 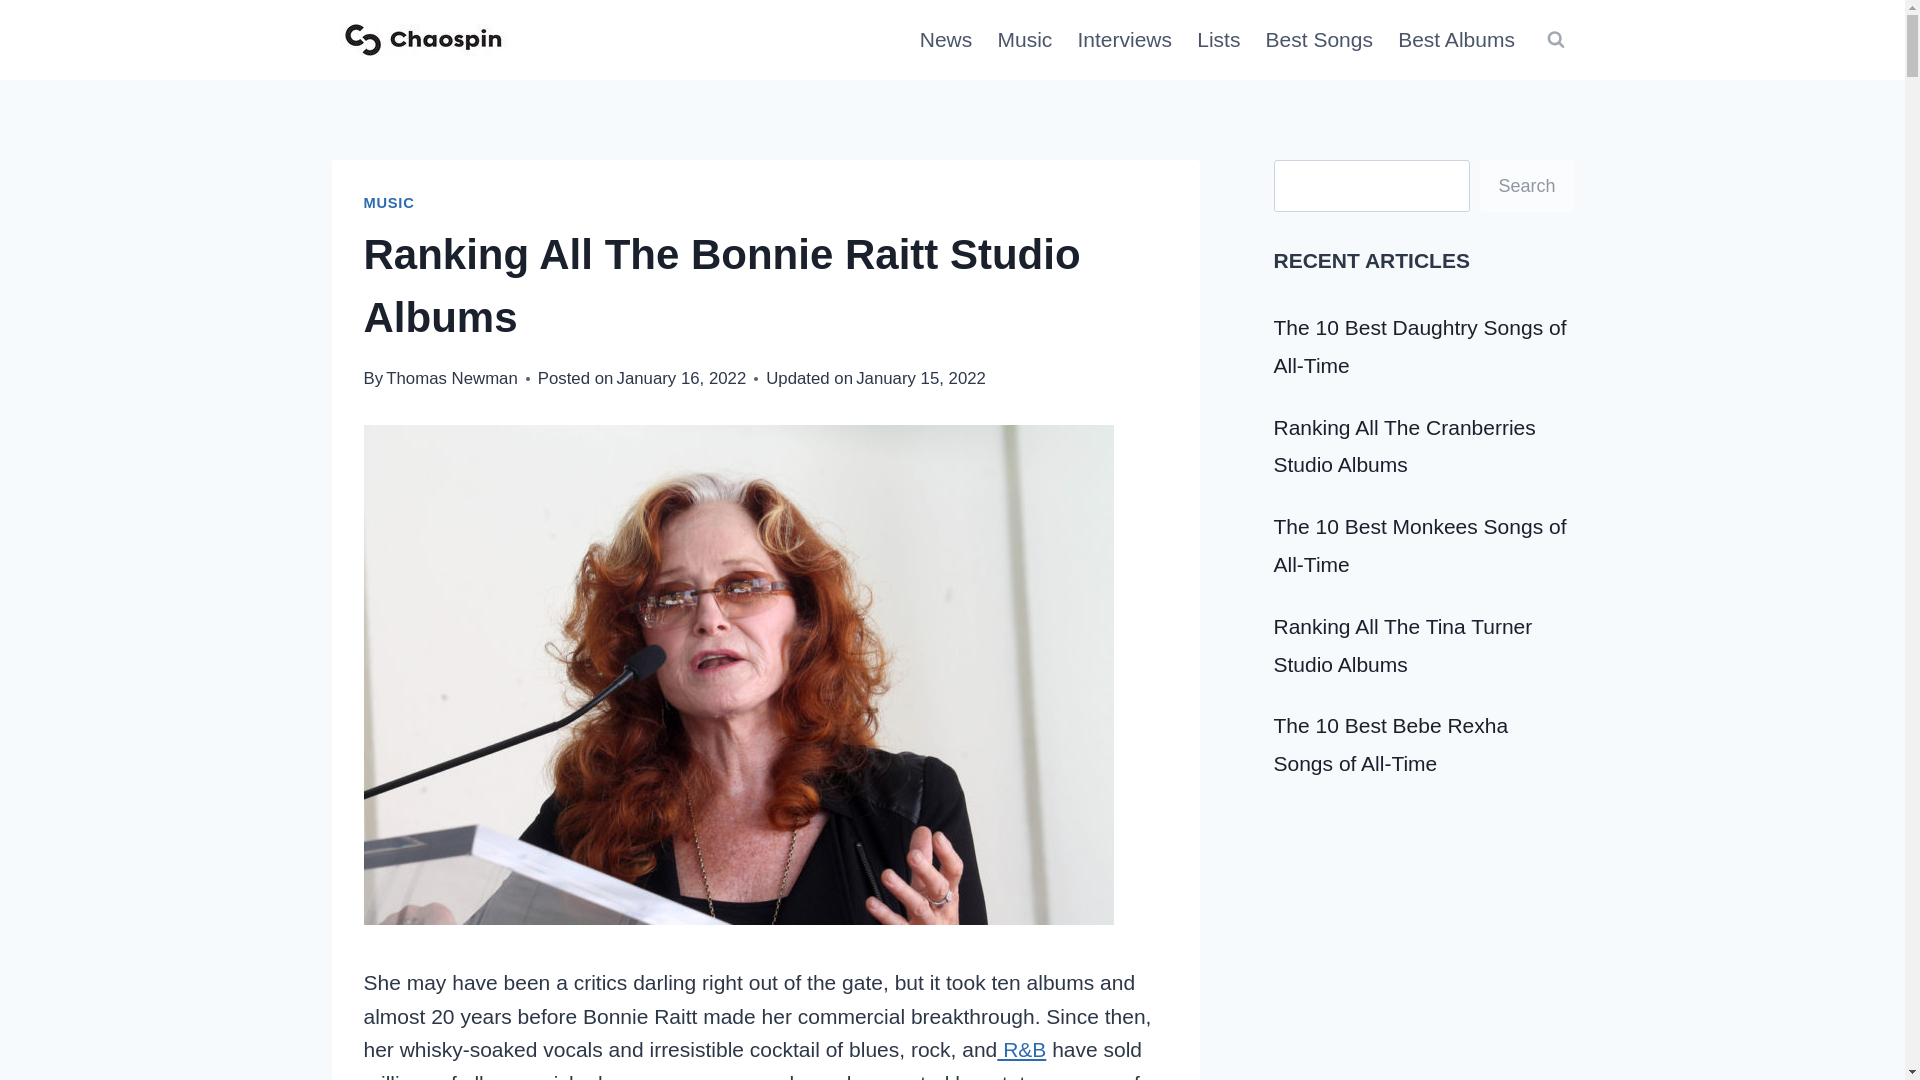 What do you see at coordinates (1320, 40) in the screenshot?
I see `Best Songs` at bounding box center [1320, 40].